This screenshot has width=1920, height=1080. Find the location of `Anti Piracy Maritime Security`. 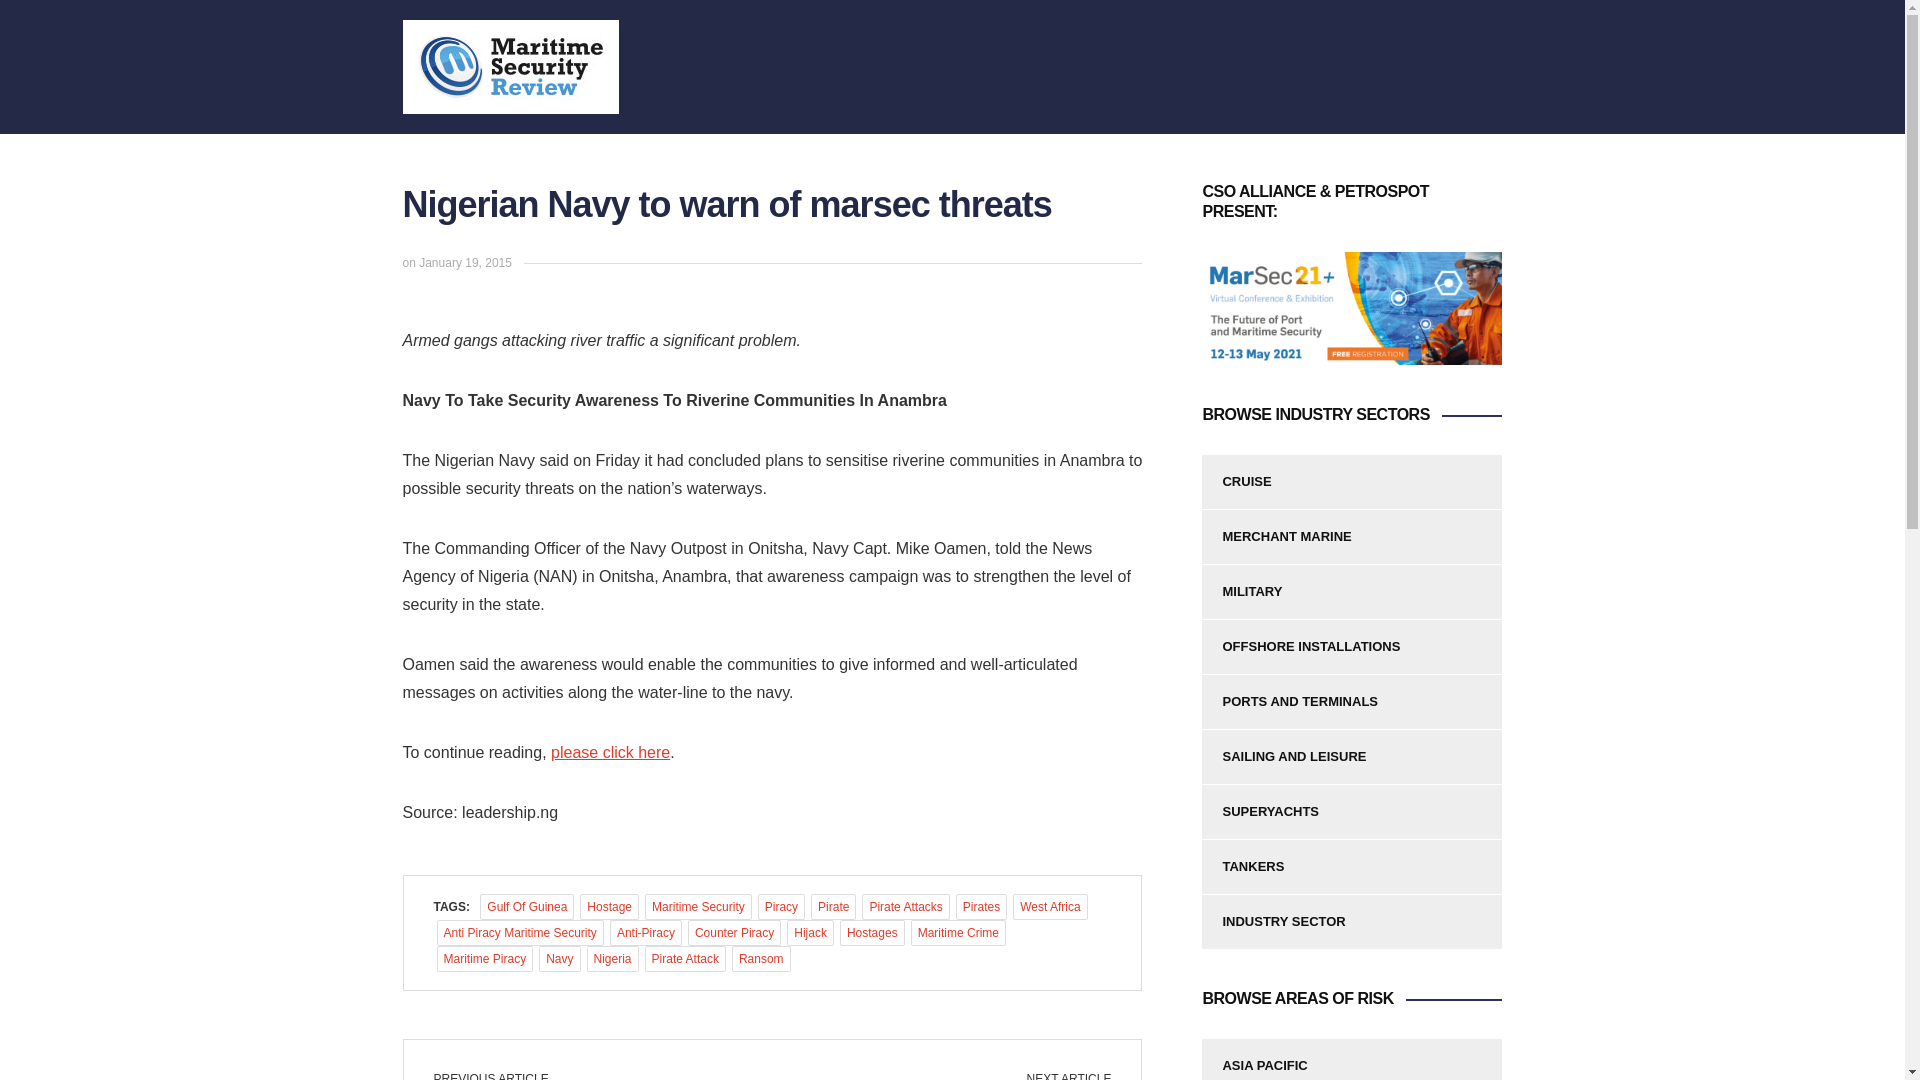

Anti Piracy Maritime Security is located at coordinates (518, 933).